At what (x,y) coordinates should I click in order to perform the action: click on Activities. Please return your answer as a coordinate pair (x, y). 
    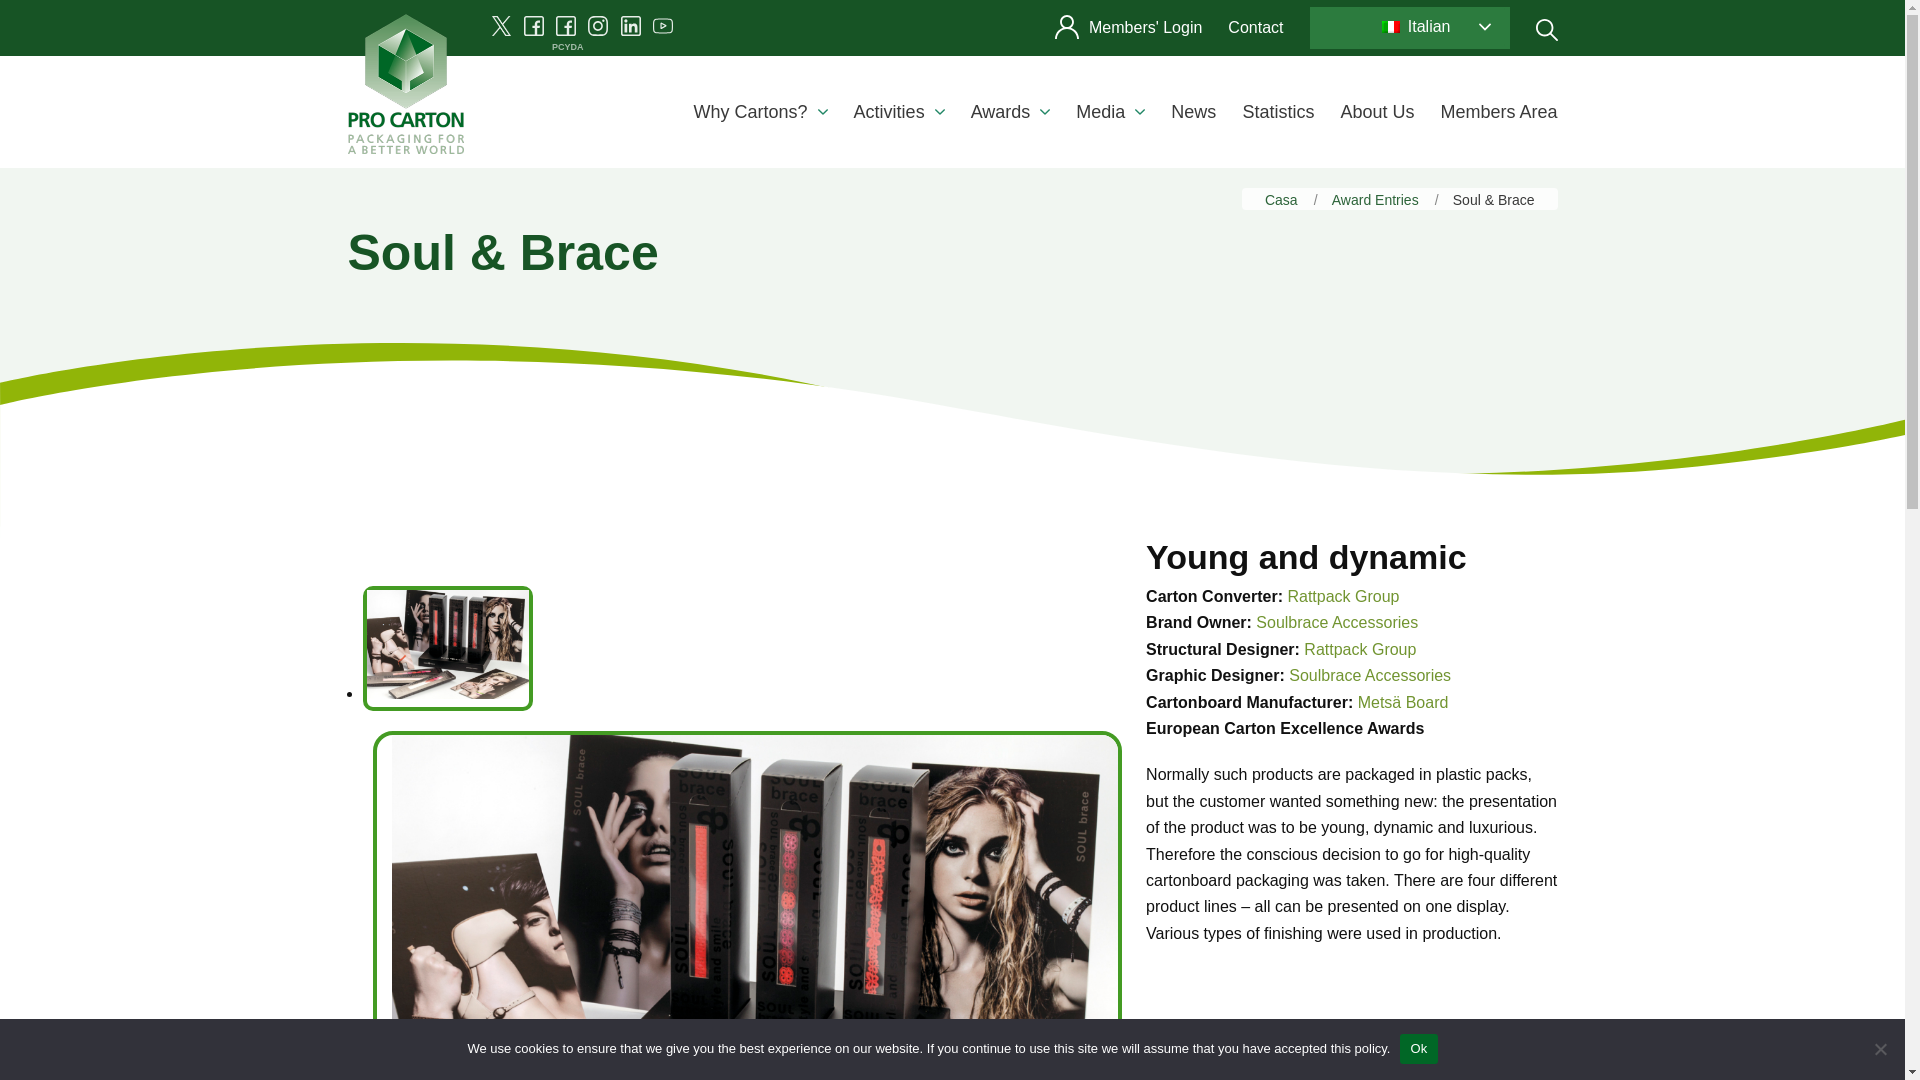
    Looking at the image, I should click on (899, 112).